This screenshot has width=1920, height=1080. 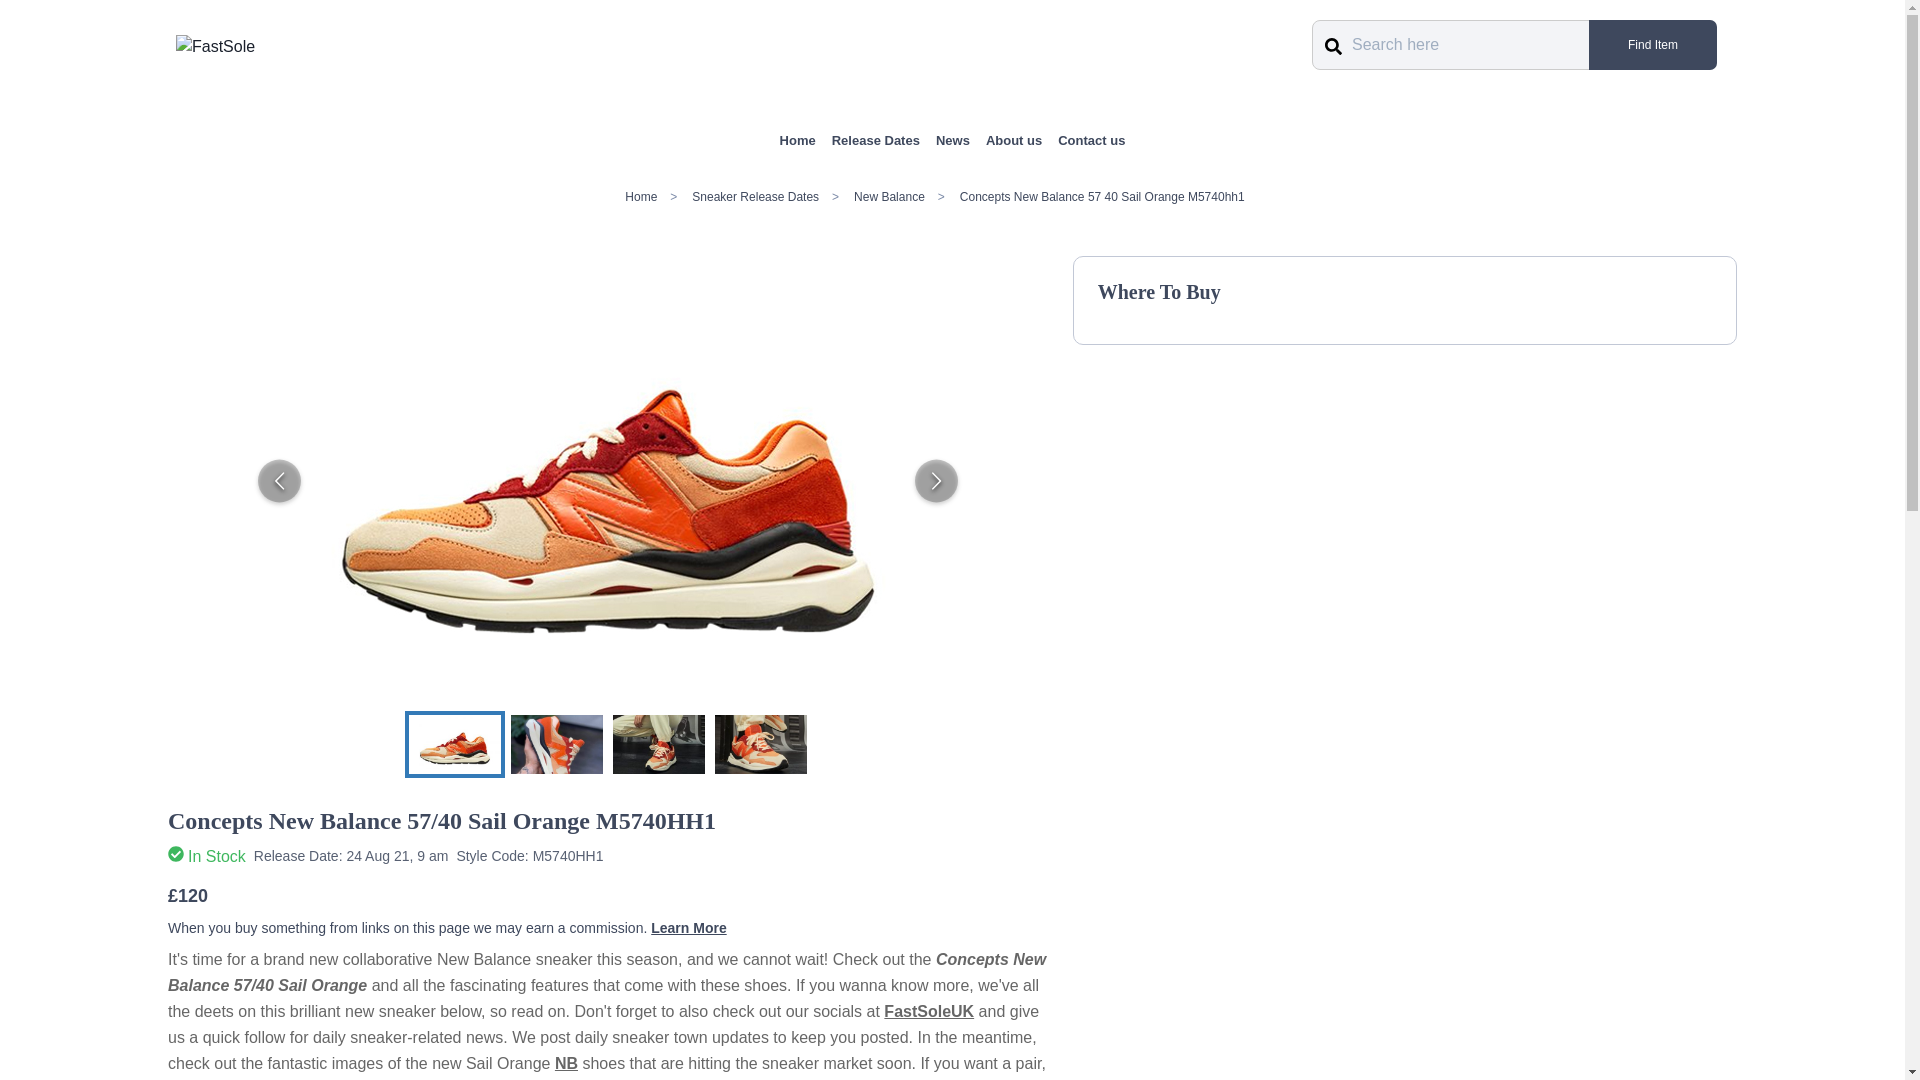 I want to click on Release Dates, so click(x=875, y=140).